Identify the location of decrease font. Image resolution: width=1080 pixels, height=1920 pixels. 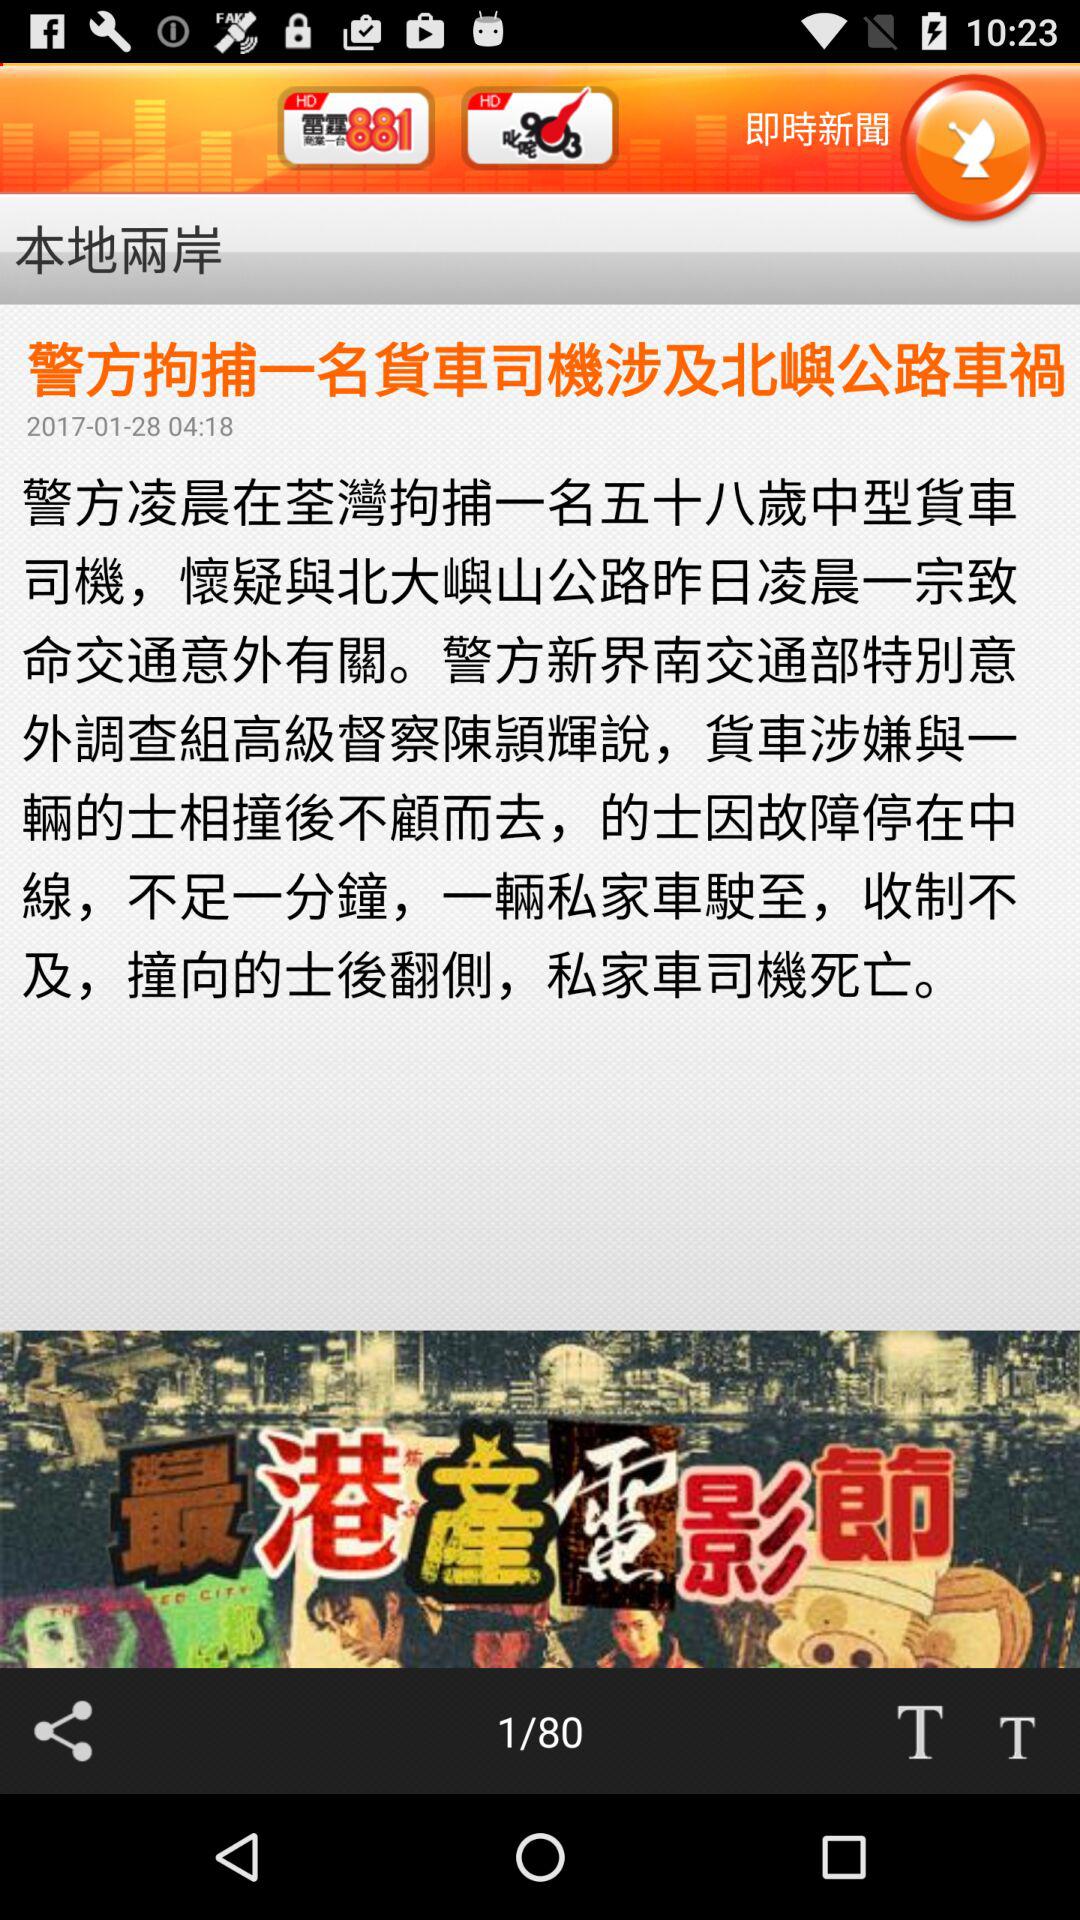
(1017, 1731).